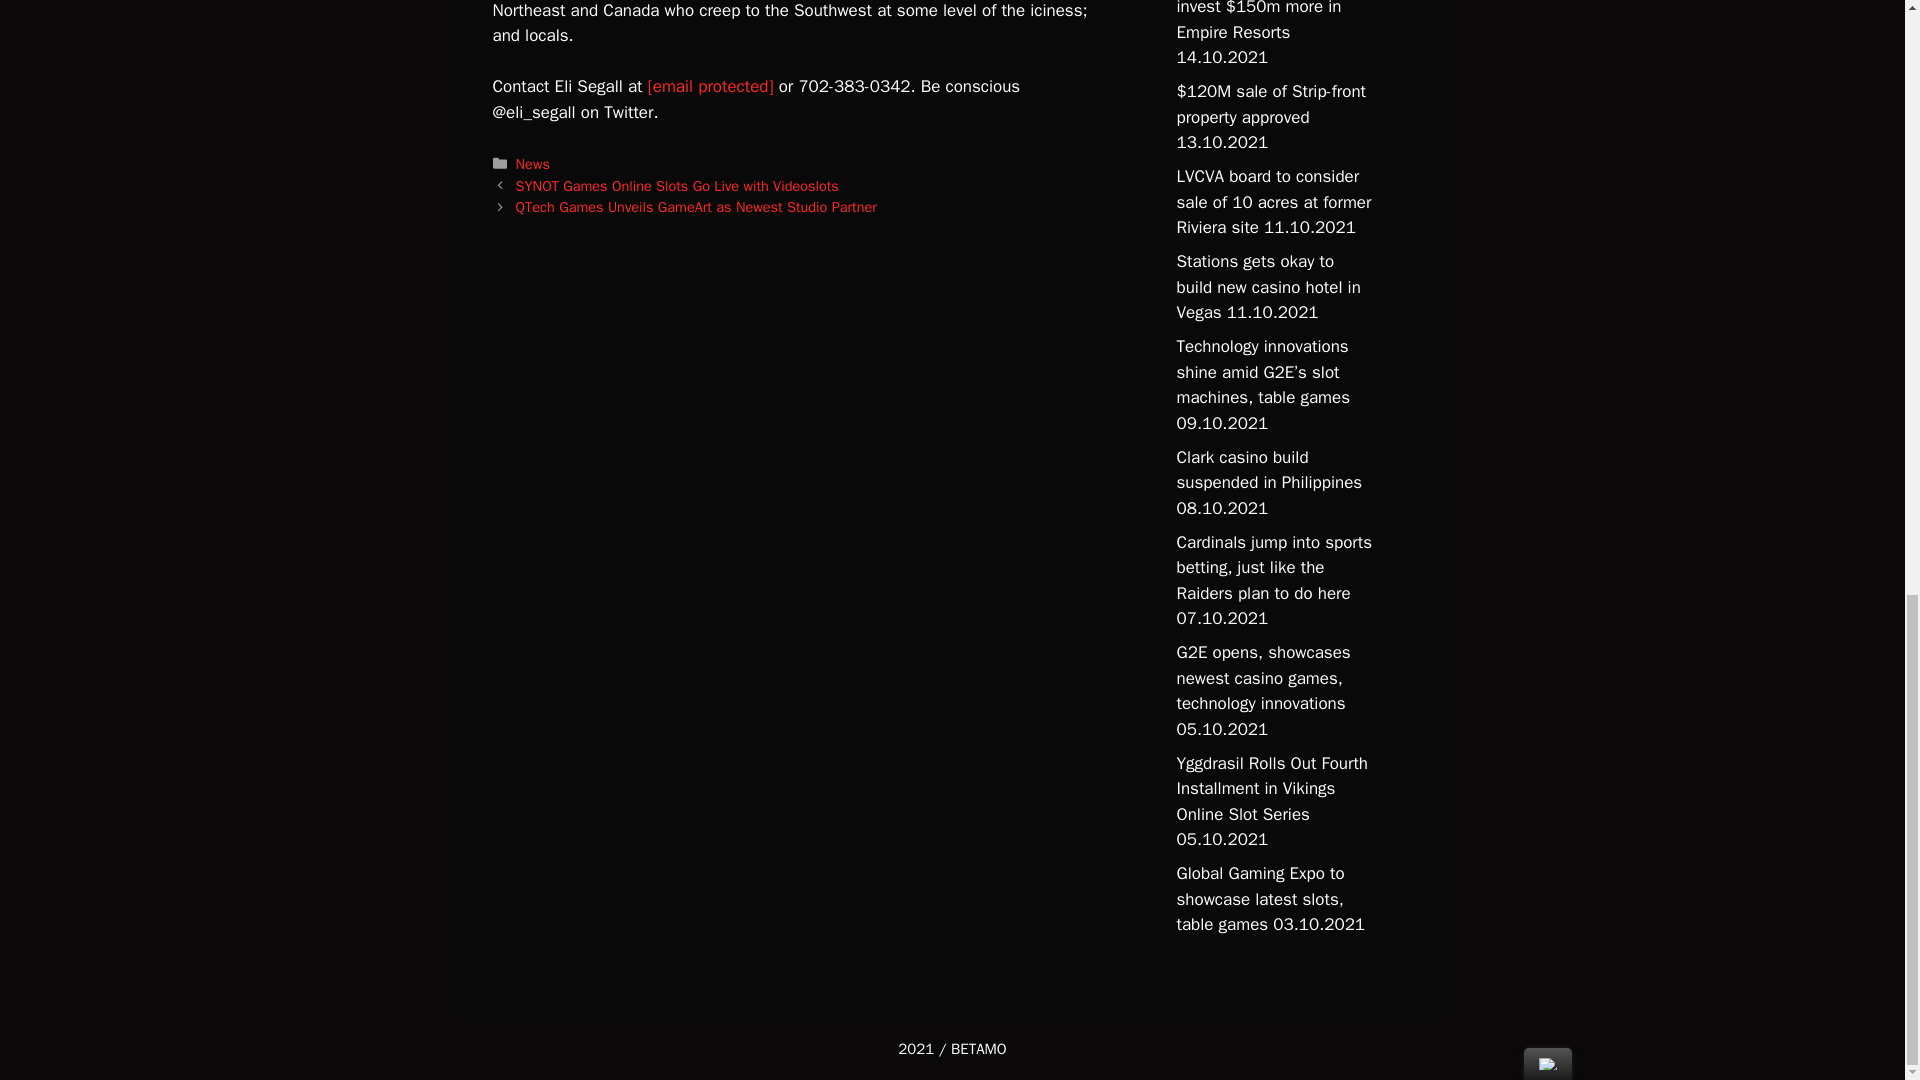 This screenshot has height=1080, width=1920. I want to click on Global Gaming Expo to showcase latest slots, table games, so click(1260, 898).